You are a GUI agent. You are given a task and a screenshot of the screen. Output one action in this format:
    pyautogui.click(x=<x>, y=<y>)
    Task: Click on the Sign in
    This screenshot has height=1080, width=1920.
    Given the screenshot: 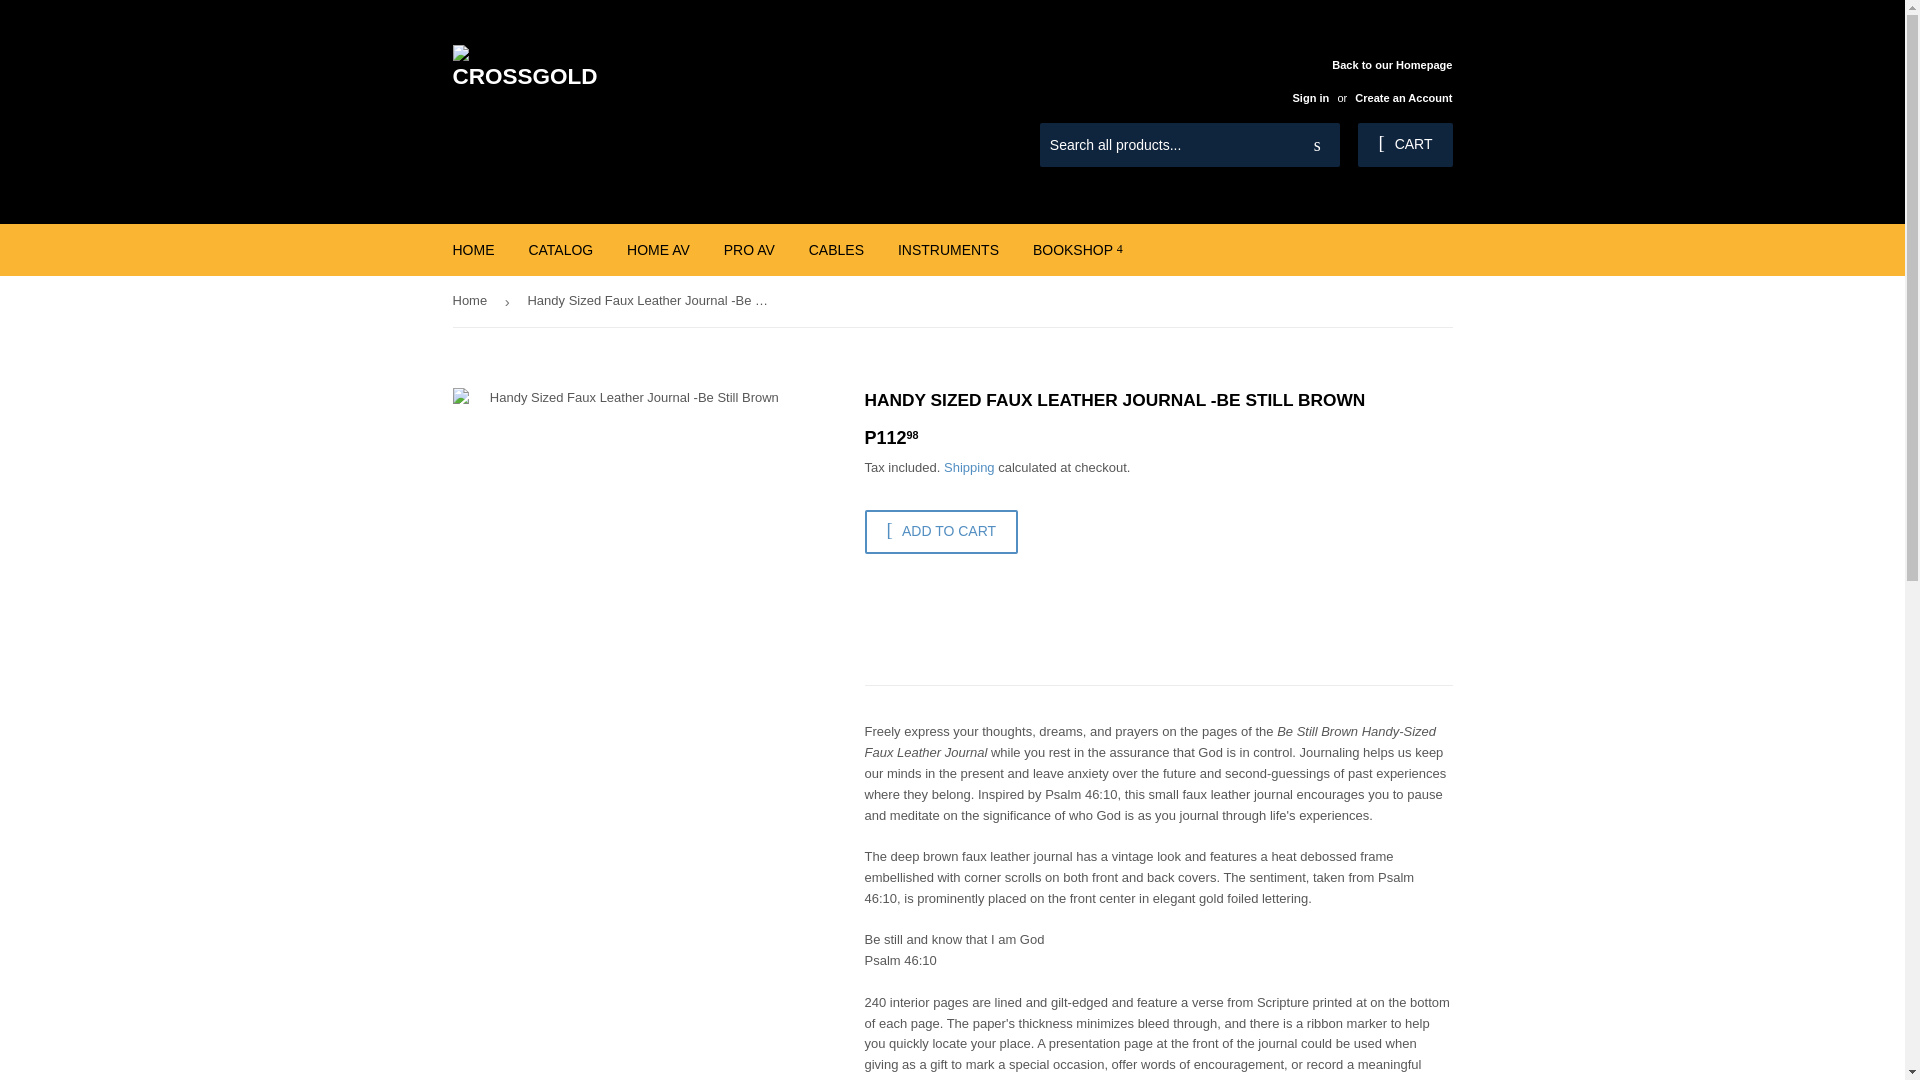 What is the action you would take?
    pyautogui.click(x=1310, y=97)
    